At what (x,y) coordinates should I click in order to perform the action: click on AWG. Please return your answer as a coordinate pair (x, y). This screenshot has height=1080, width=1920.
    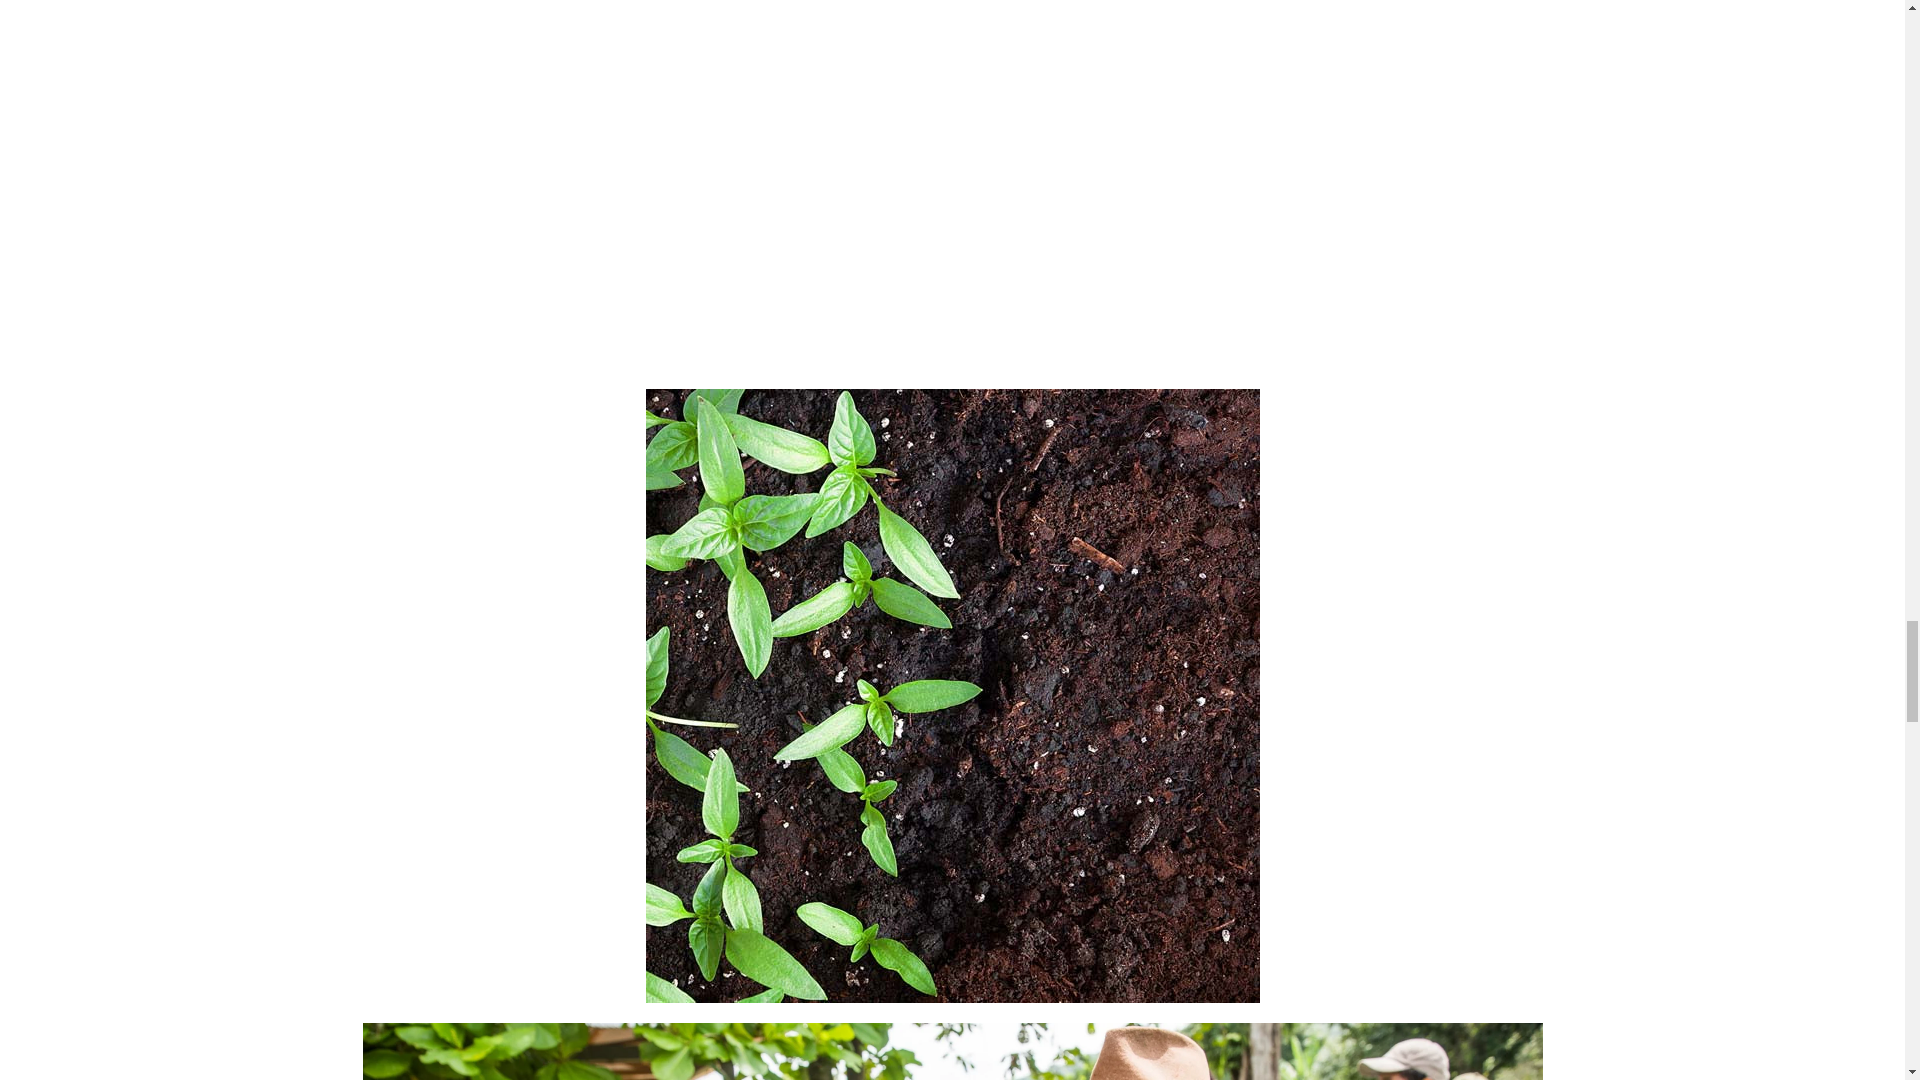
    Looking at the image, I should click on (952, 906).